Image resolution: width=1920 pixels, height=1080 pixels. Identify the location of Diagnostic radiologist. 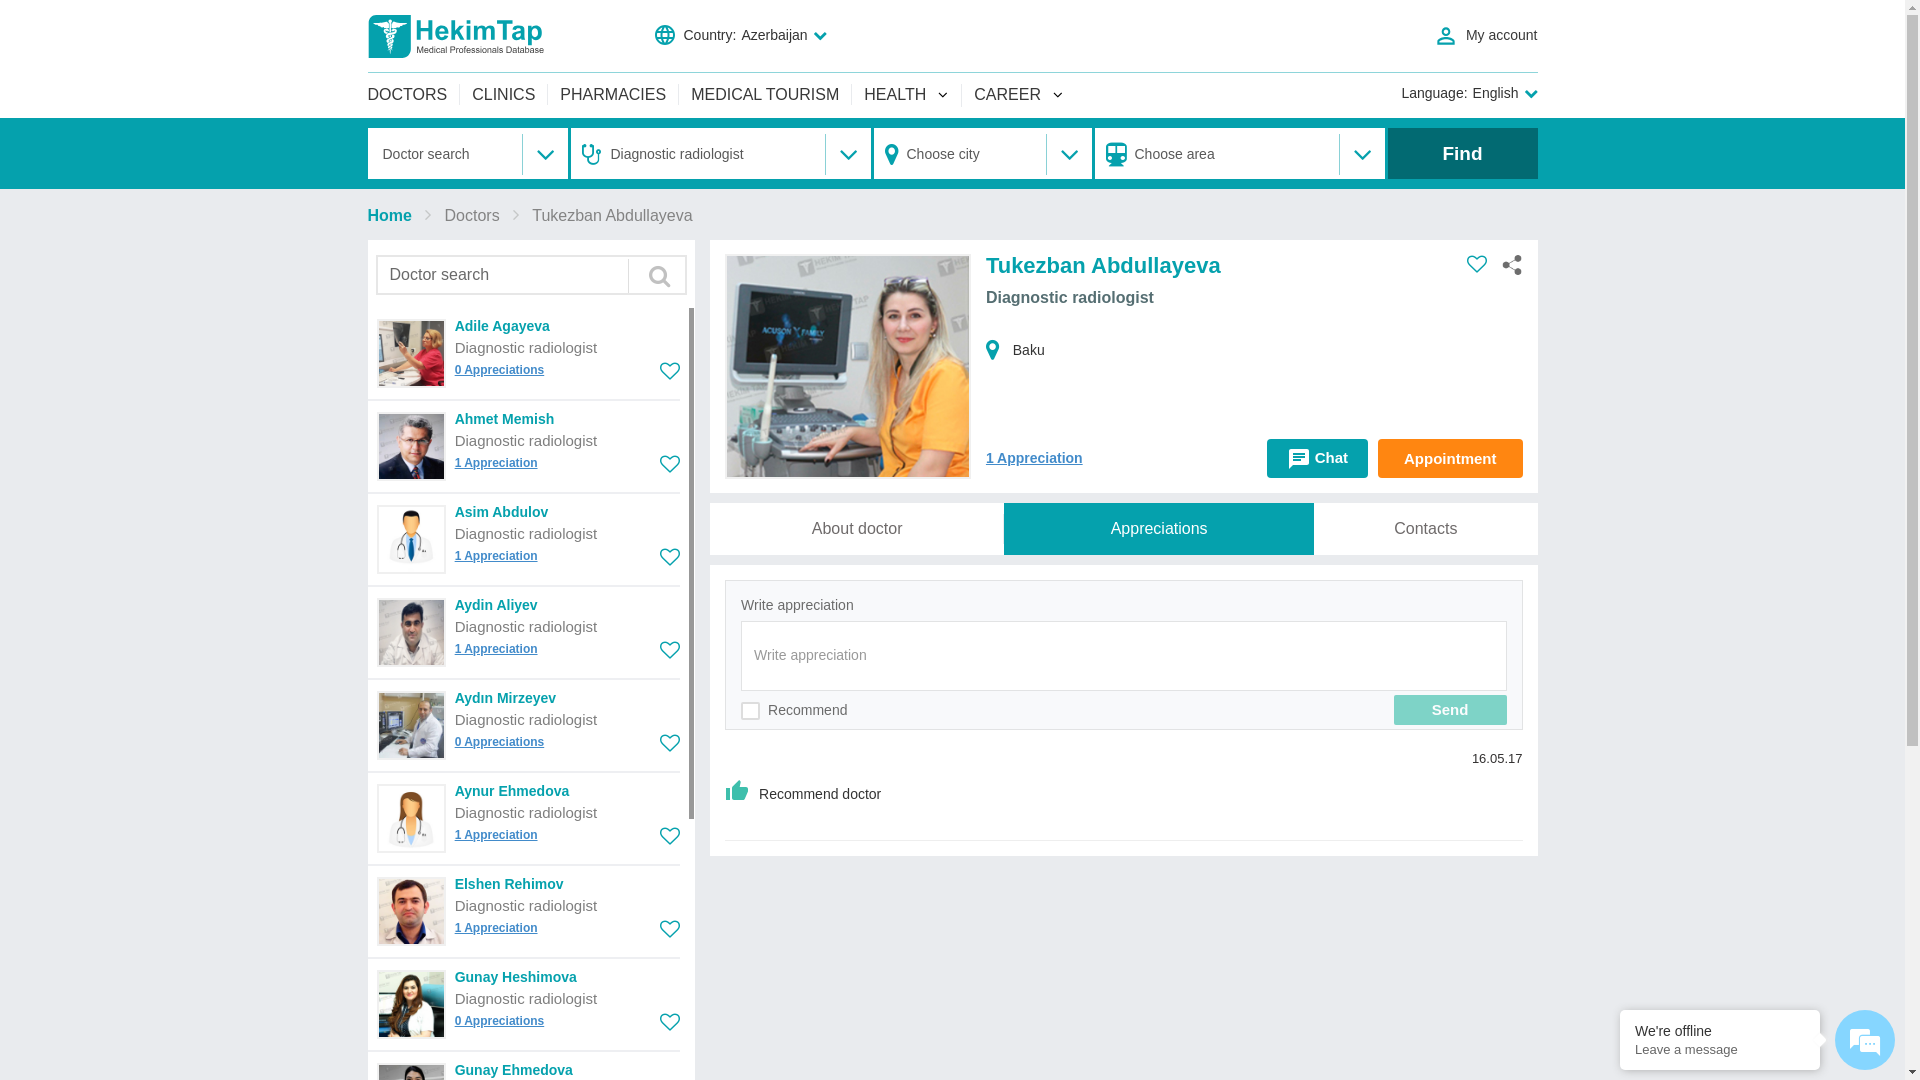
(526, 812).